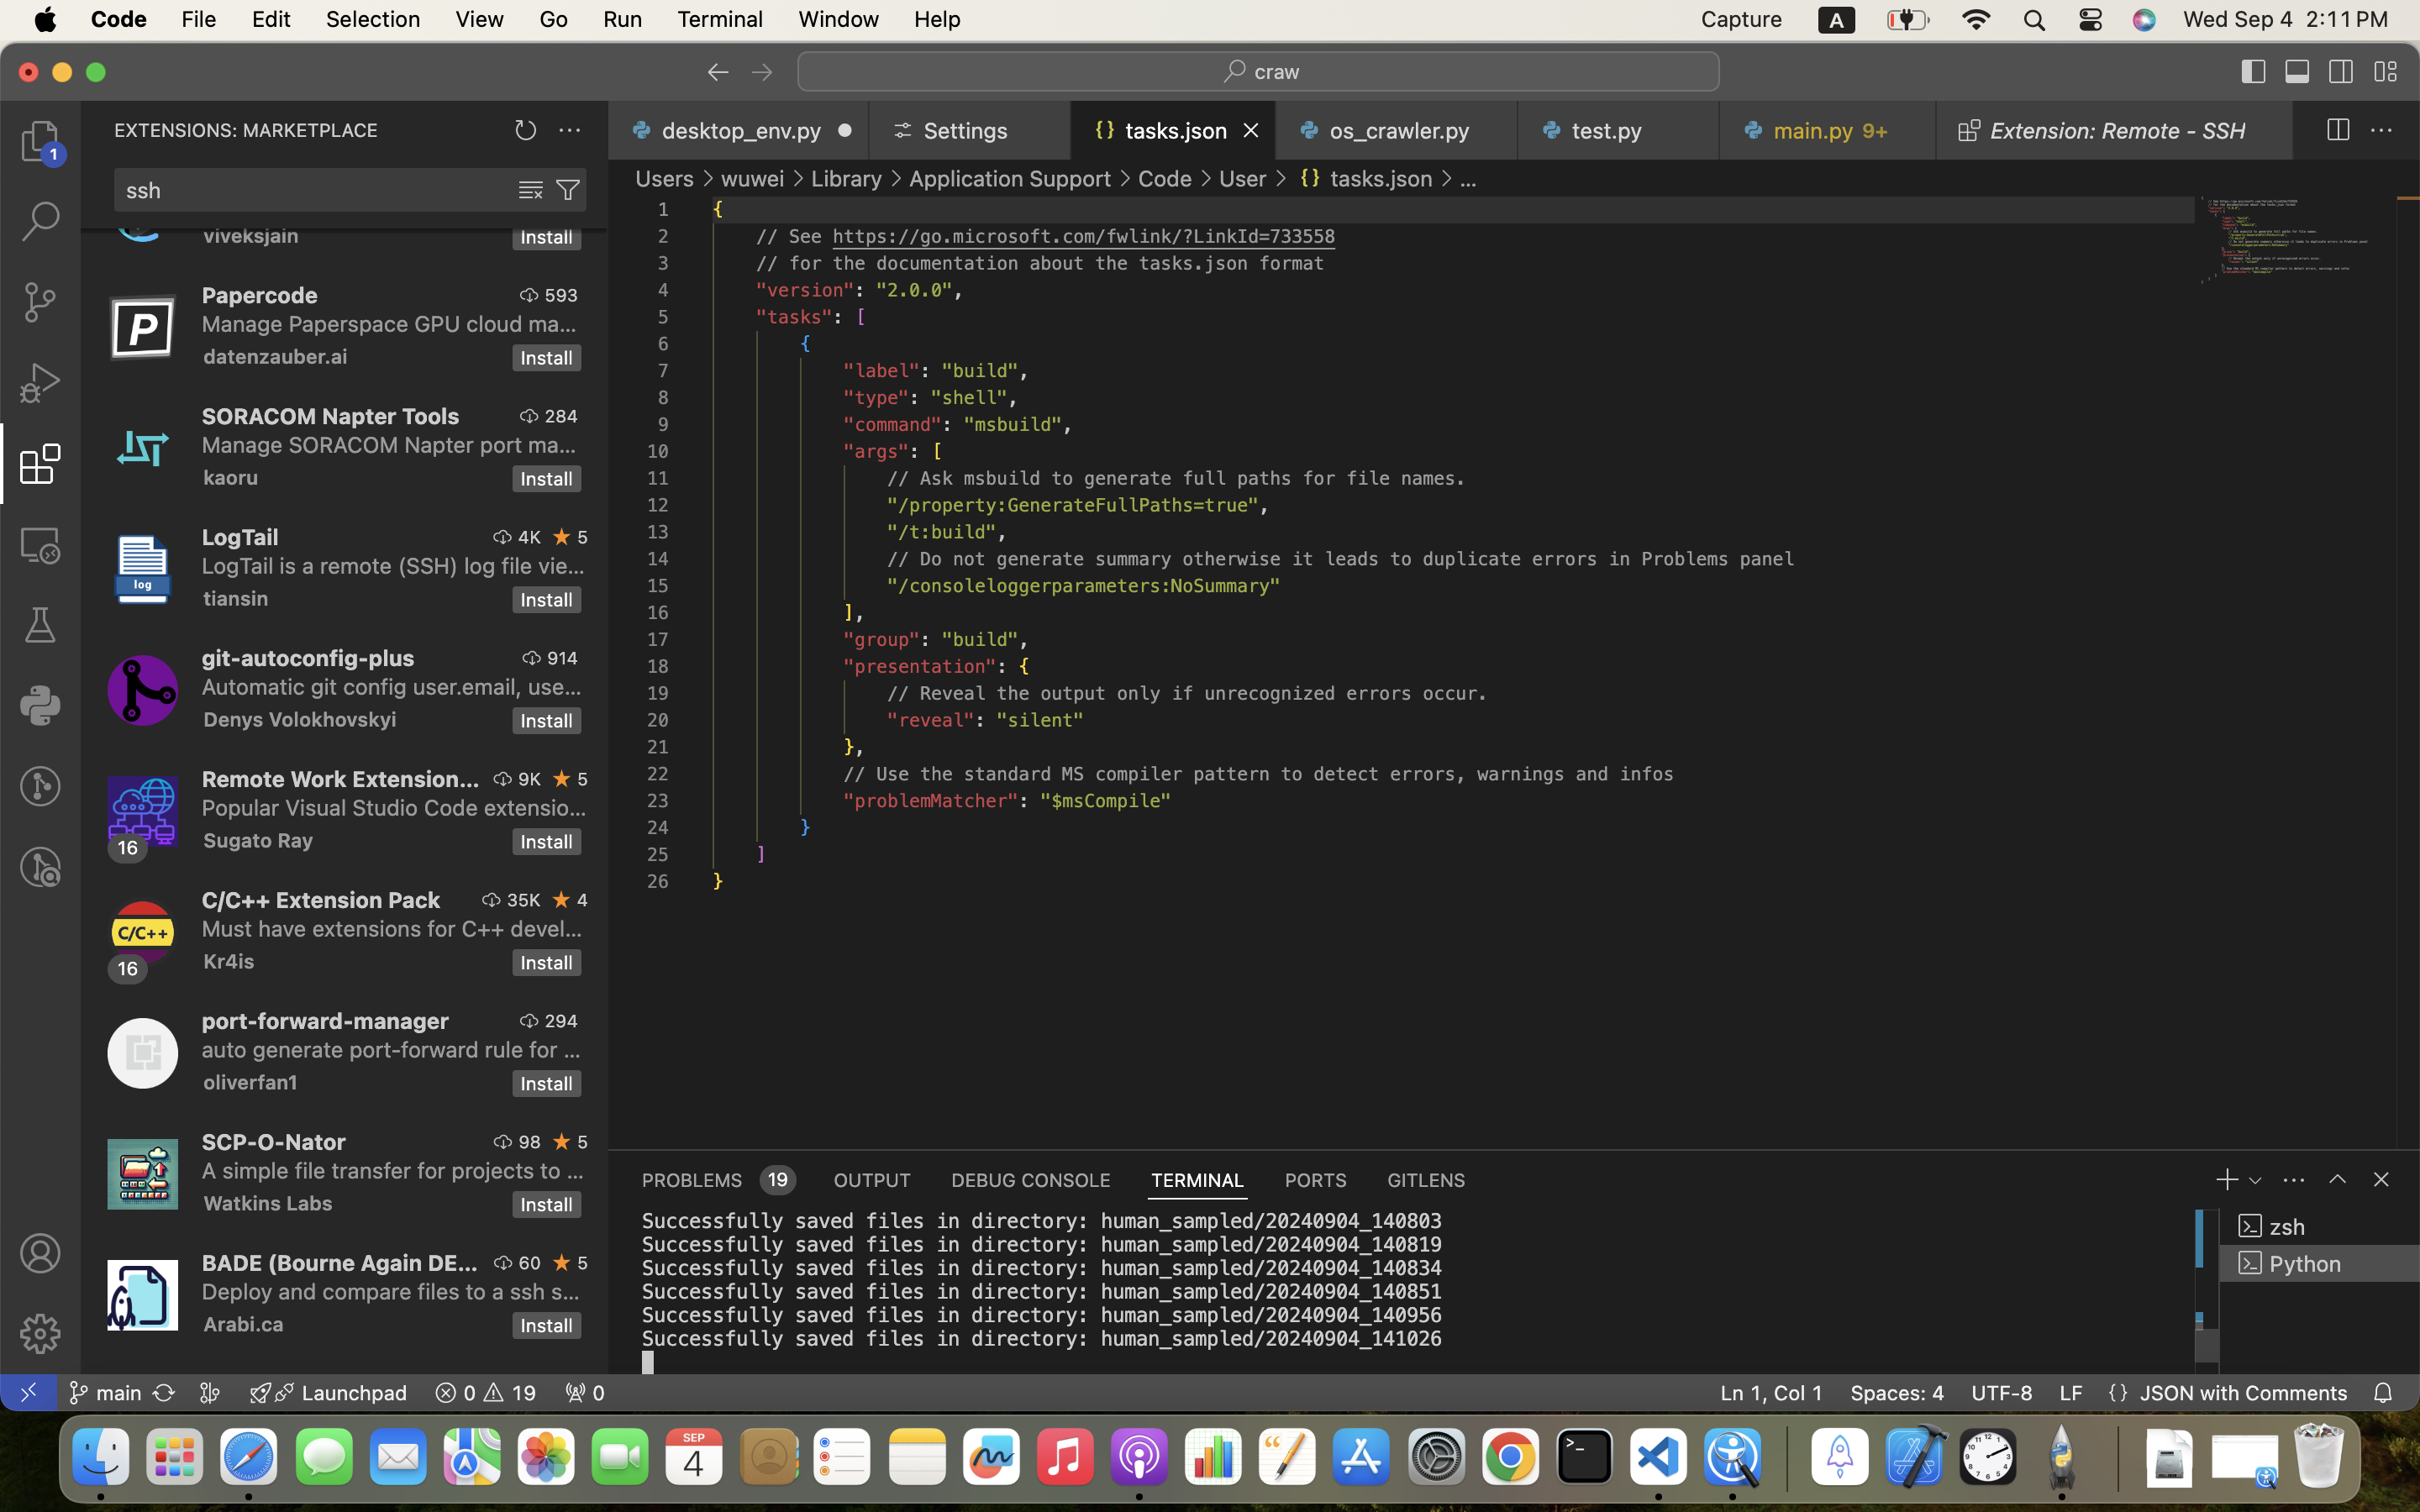 The height and width of the screenshot is (1512, 2420). I want to click on port-forward-manager, so click(326, 1021).